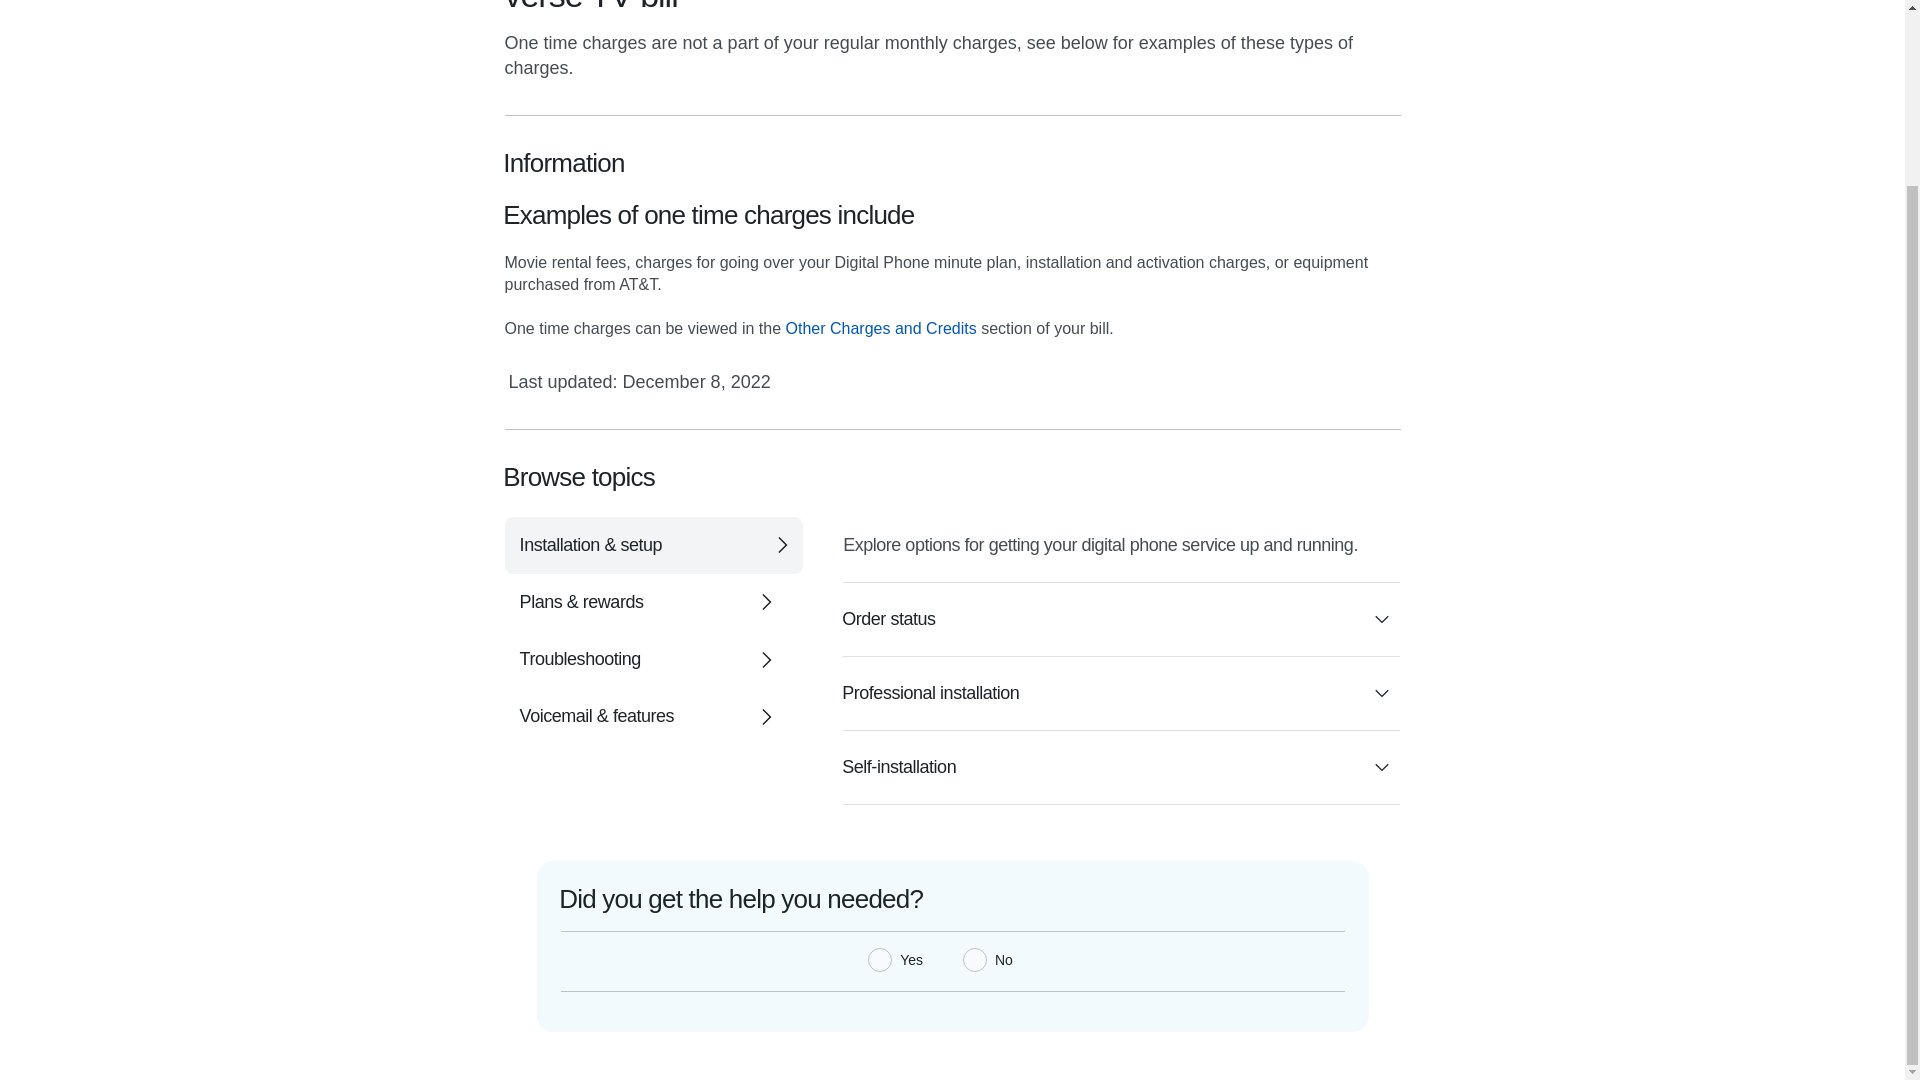  I want to click on Order status, so click(1120, 619).